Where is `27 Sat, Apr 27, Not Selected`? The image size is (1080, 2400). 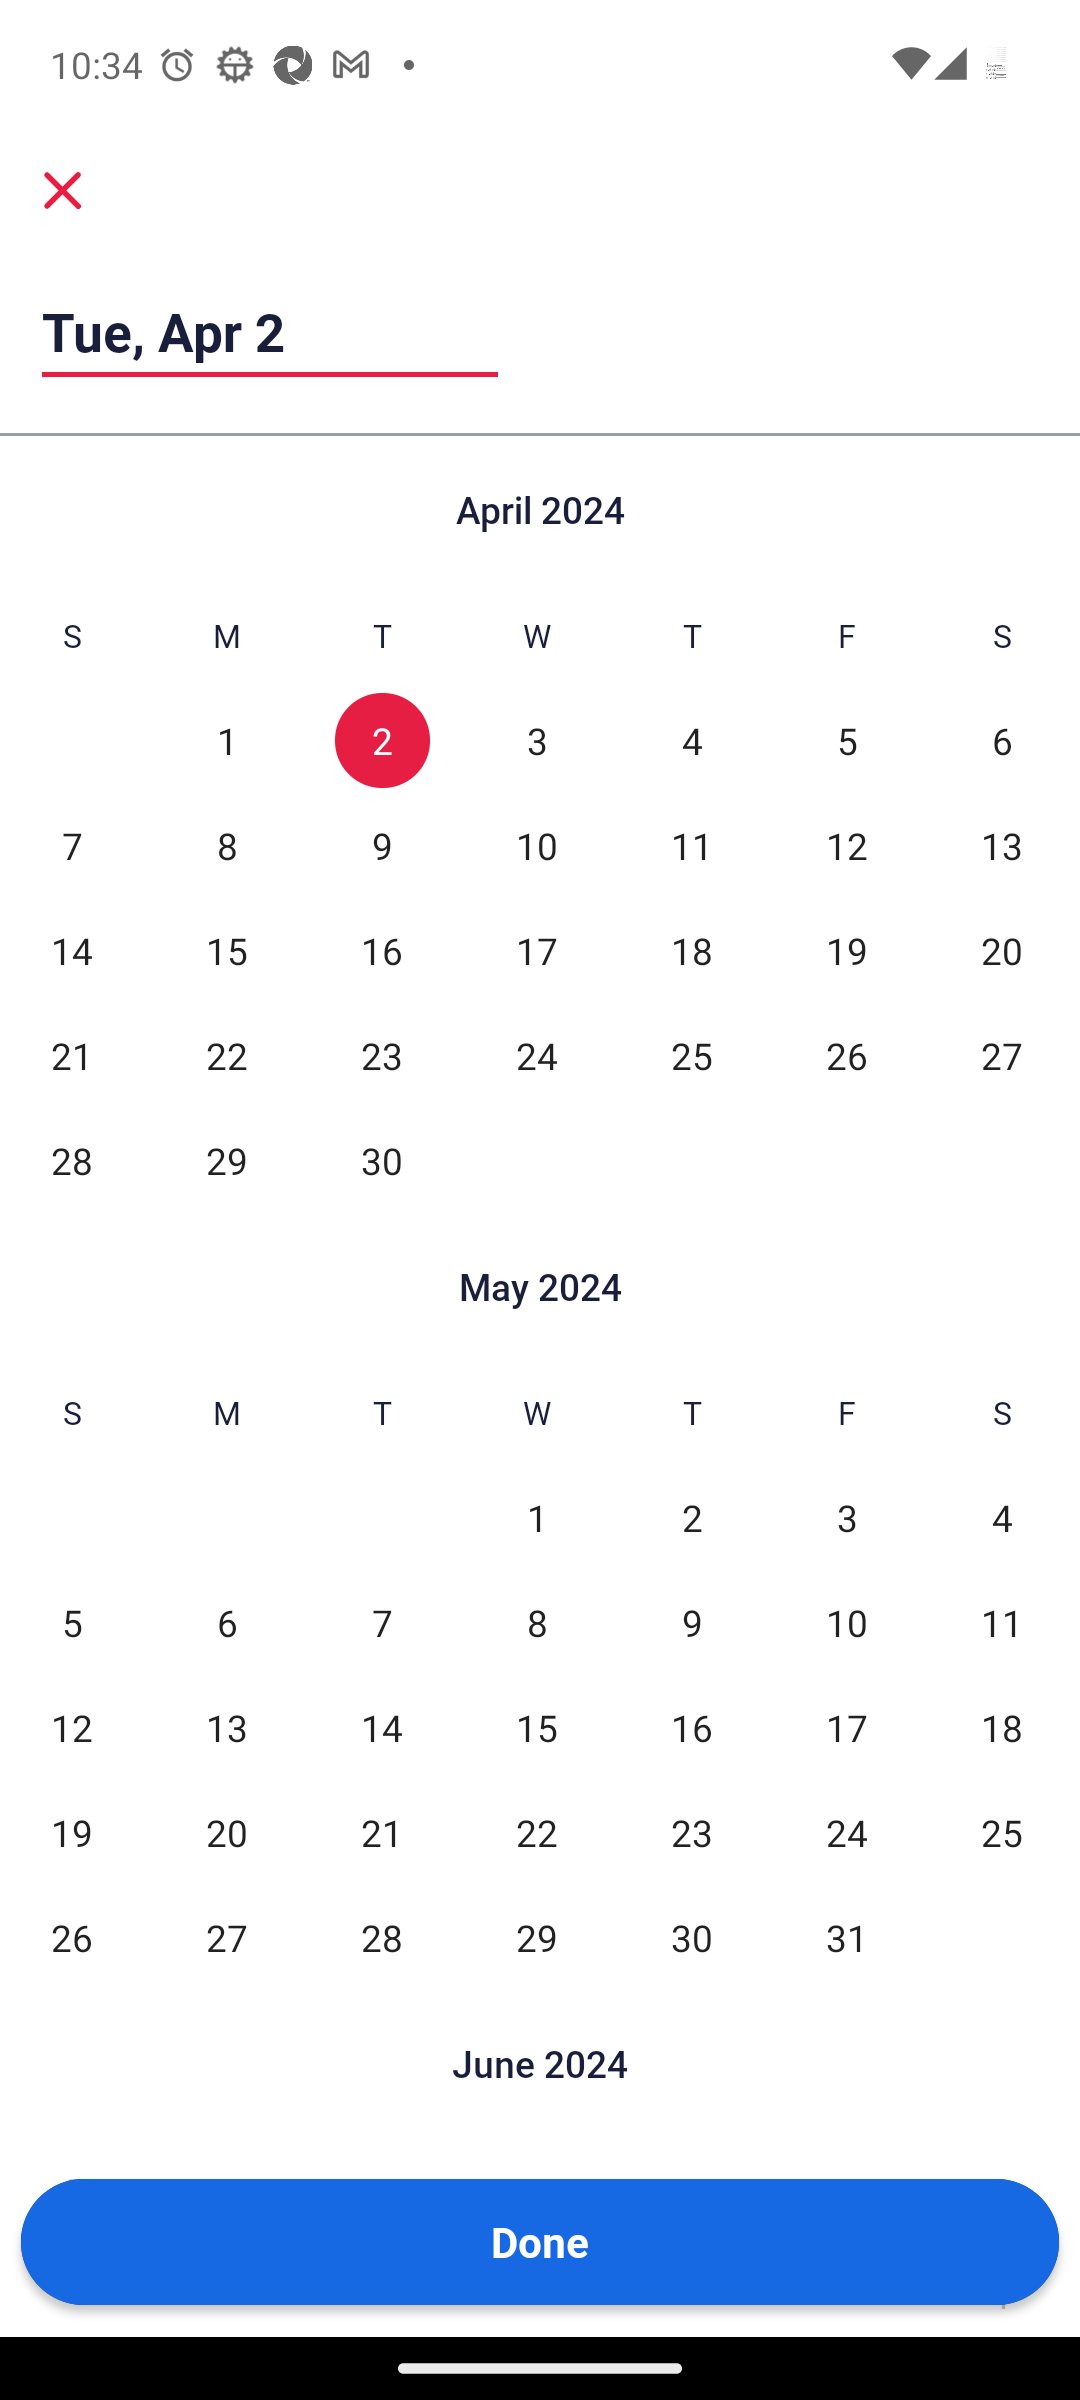 27 Sat, Apr 27, Not Selected is located at coordinates (1002, 1056).